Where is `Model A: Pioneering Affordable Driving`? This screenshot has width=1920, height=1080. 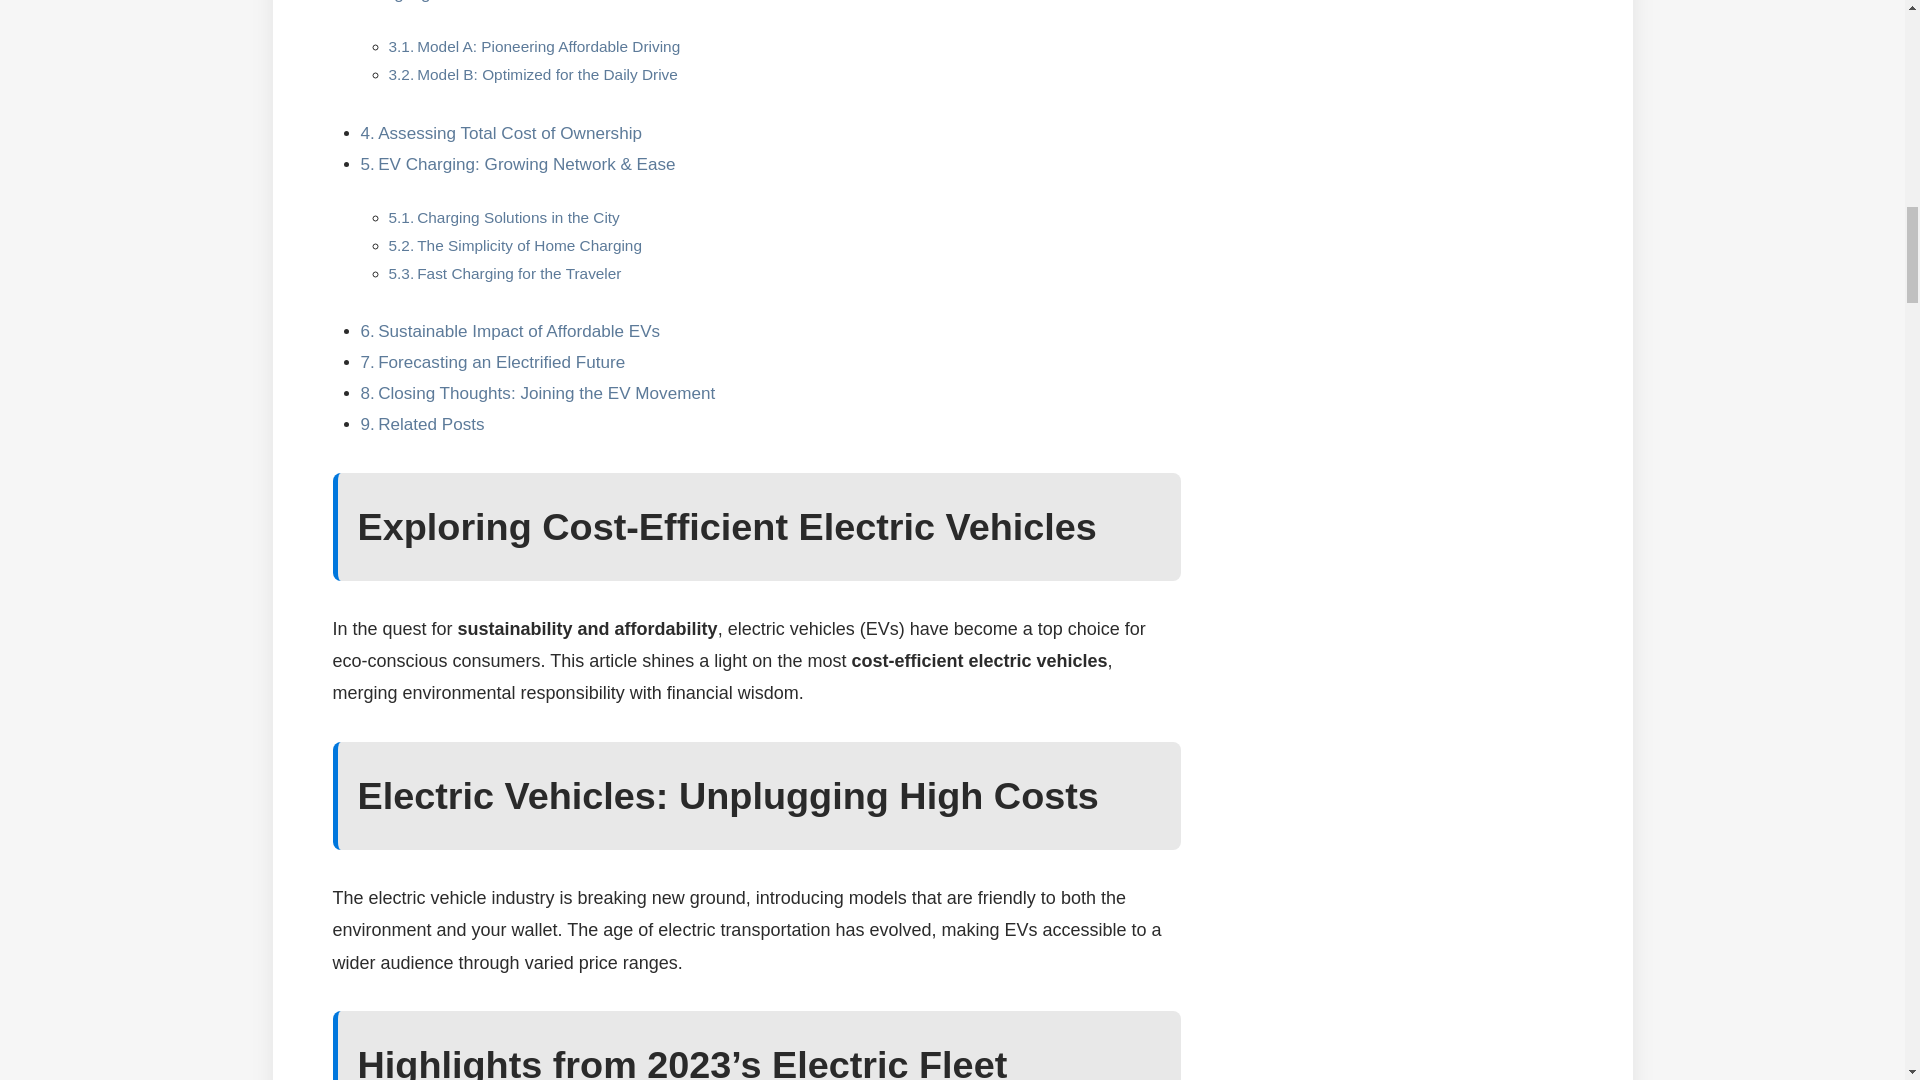 Model A: Pioneering Affordable Driving is located at coordinates (548, 46).